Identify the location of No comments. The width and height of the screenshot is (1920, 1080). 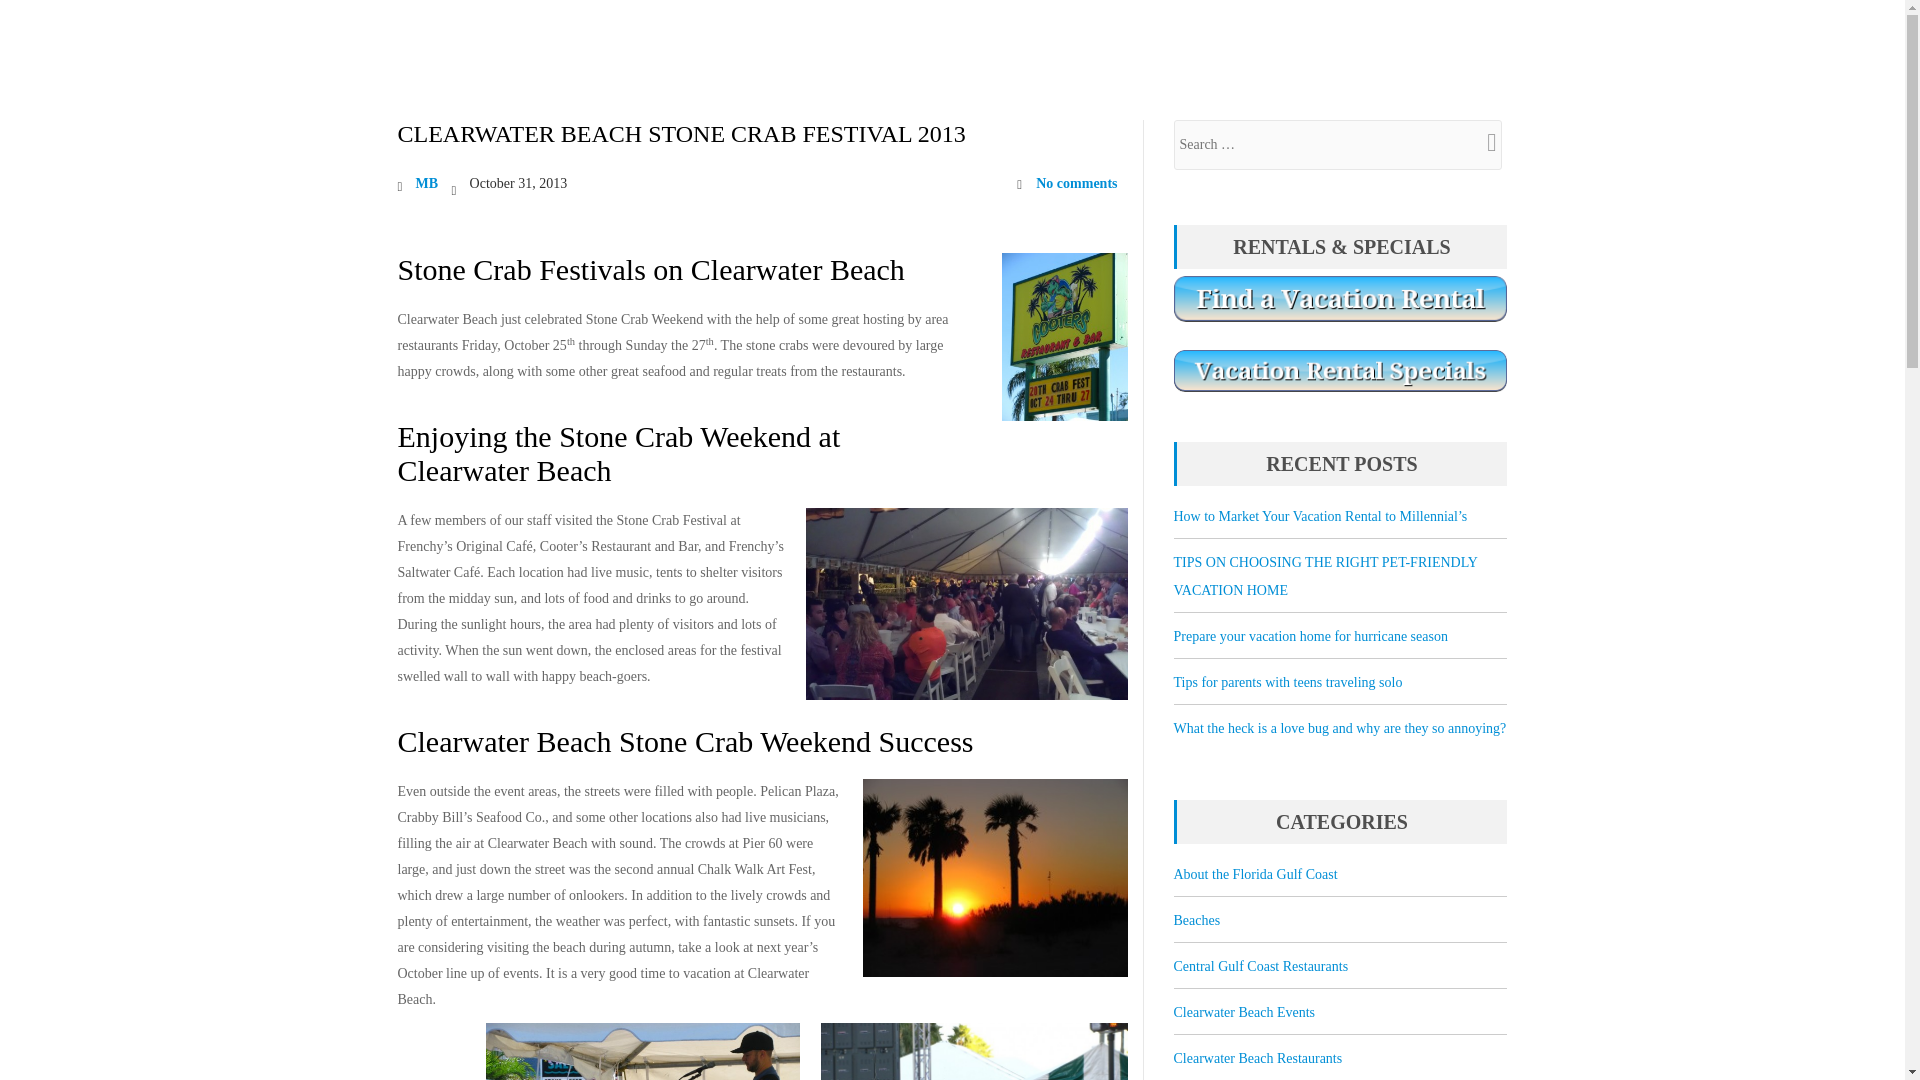
(1067, 183).